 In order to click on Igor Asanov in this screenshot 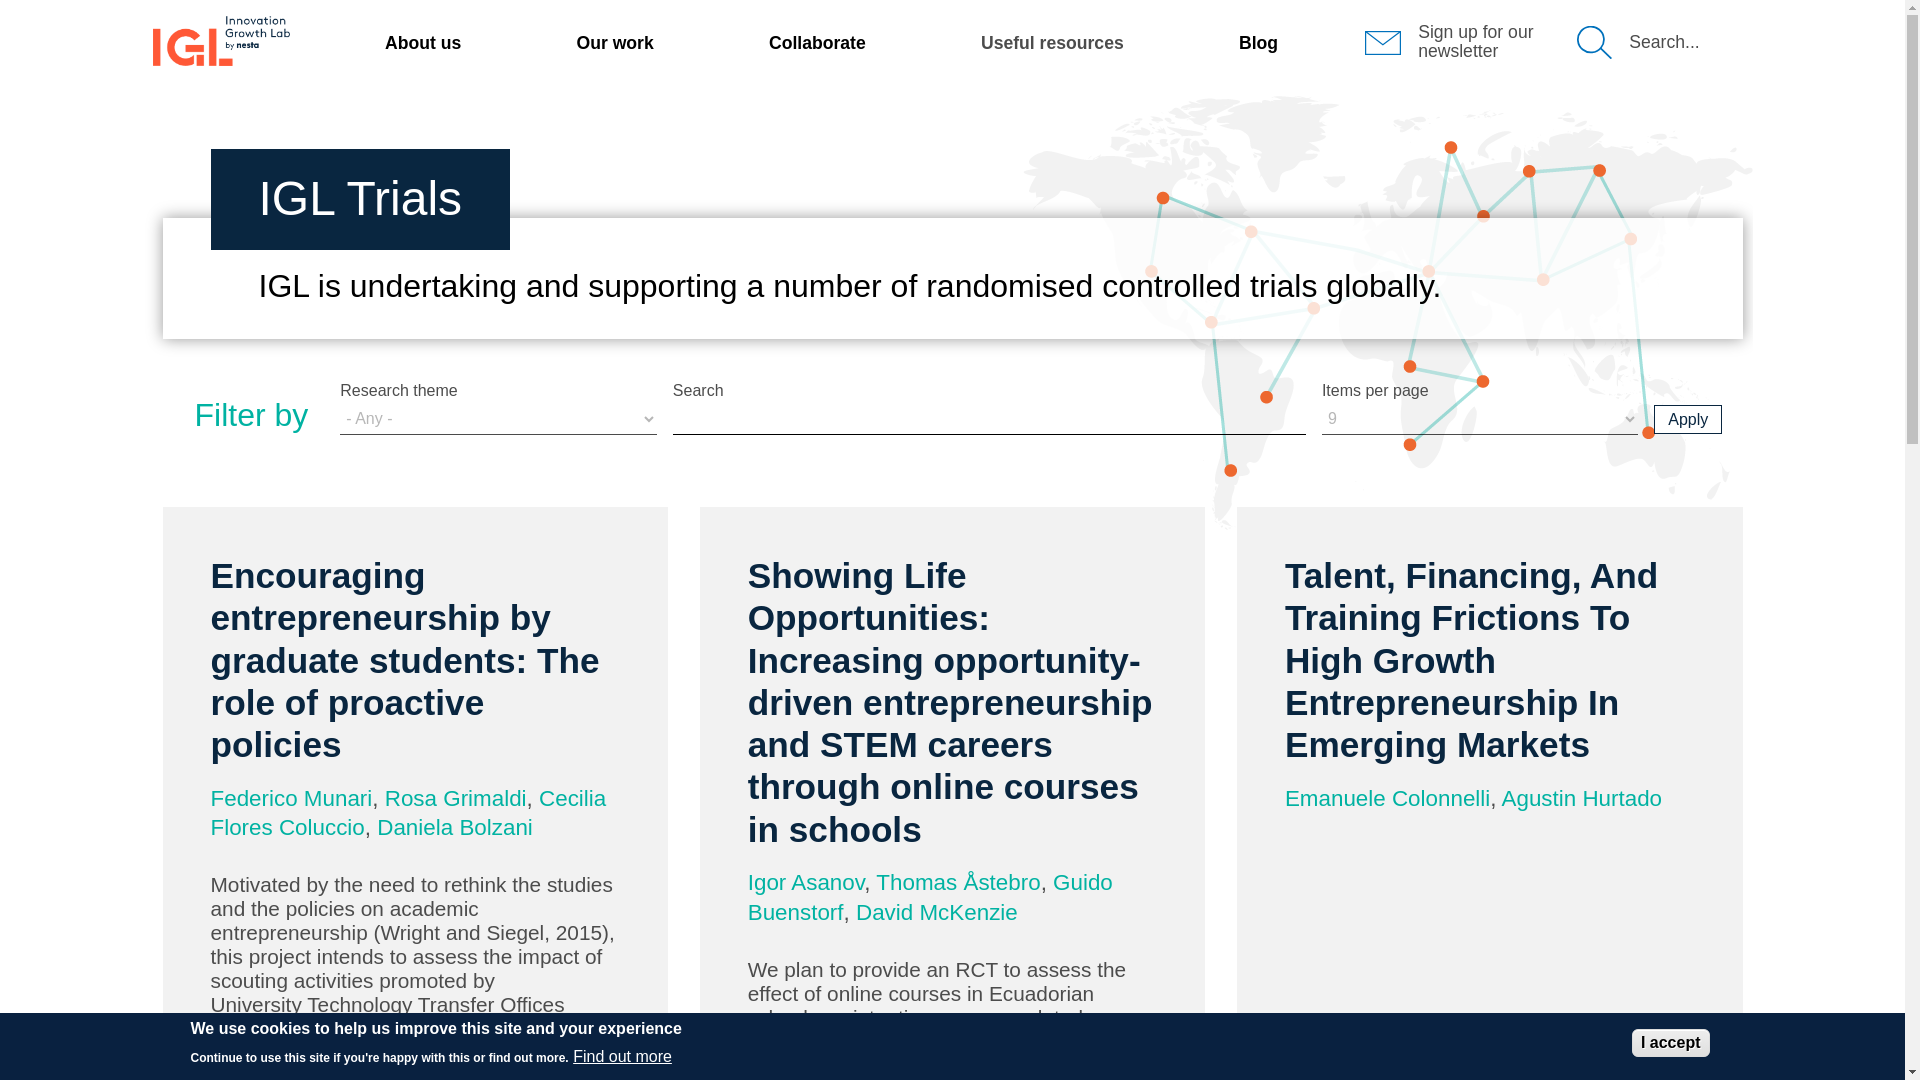, I will do `click(806, 882)`.